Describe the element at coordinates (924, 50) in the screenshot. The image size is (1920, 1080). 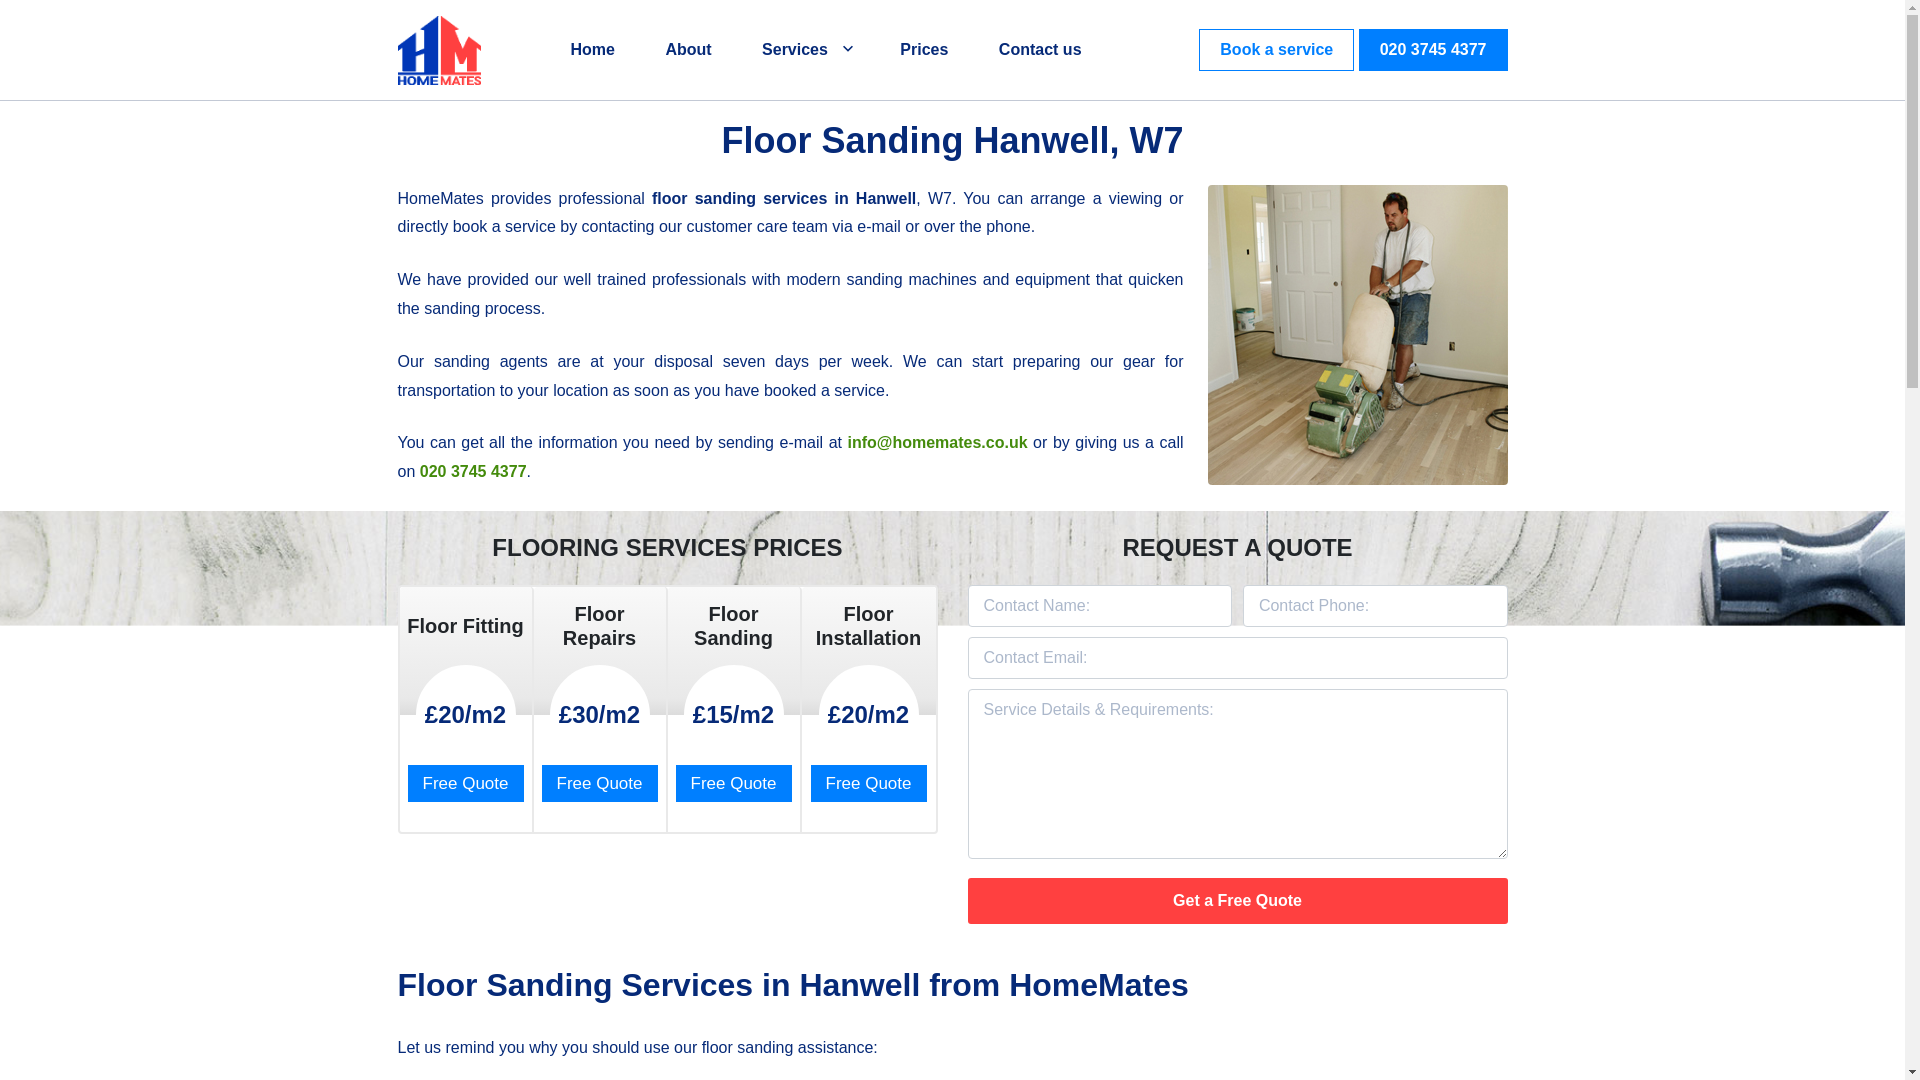
I see `Prices` at that location.